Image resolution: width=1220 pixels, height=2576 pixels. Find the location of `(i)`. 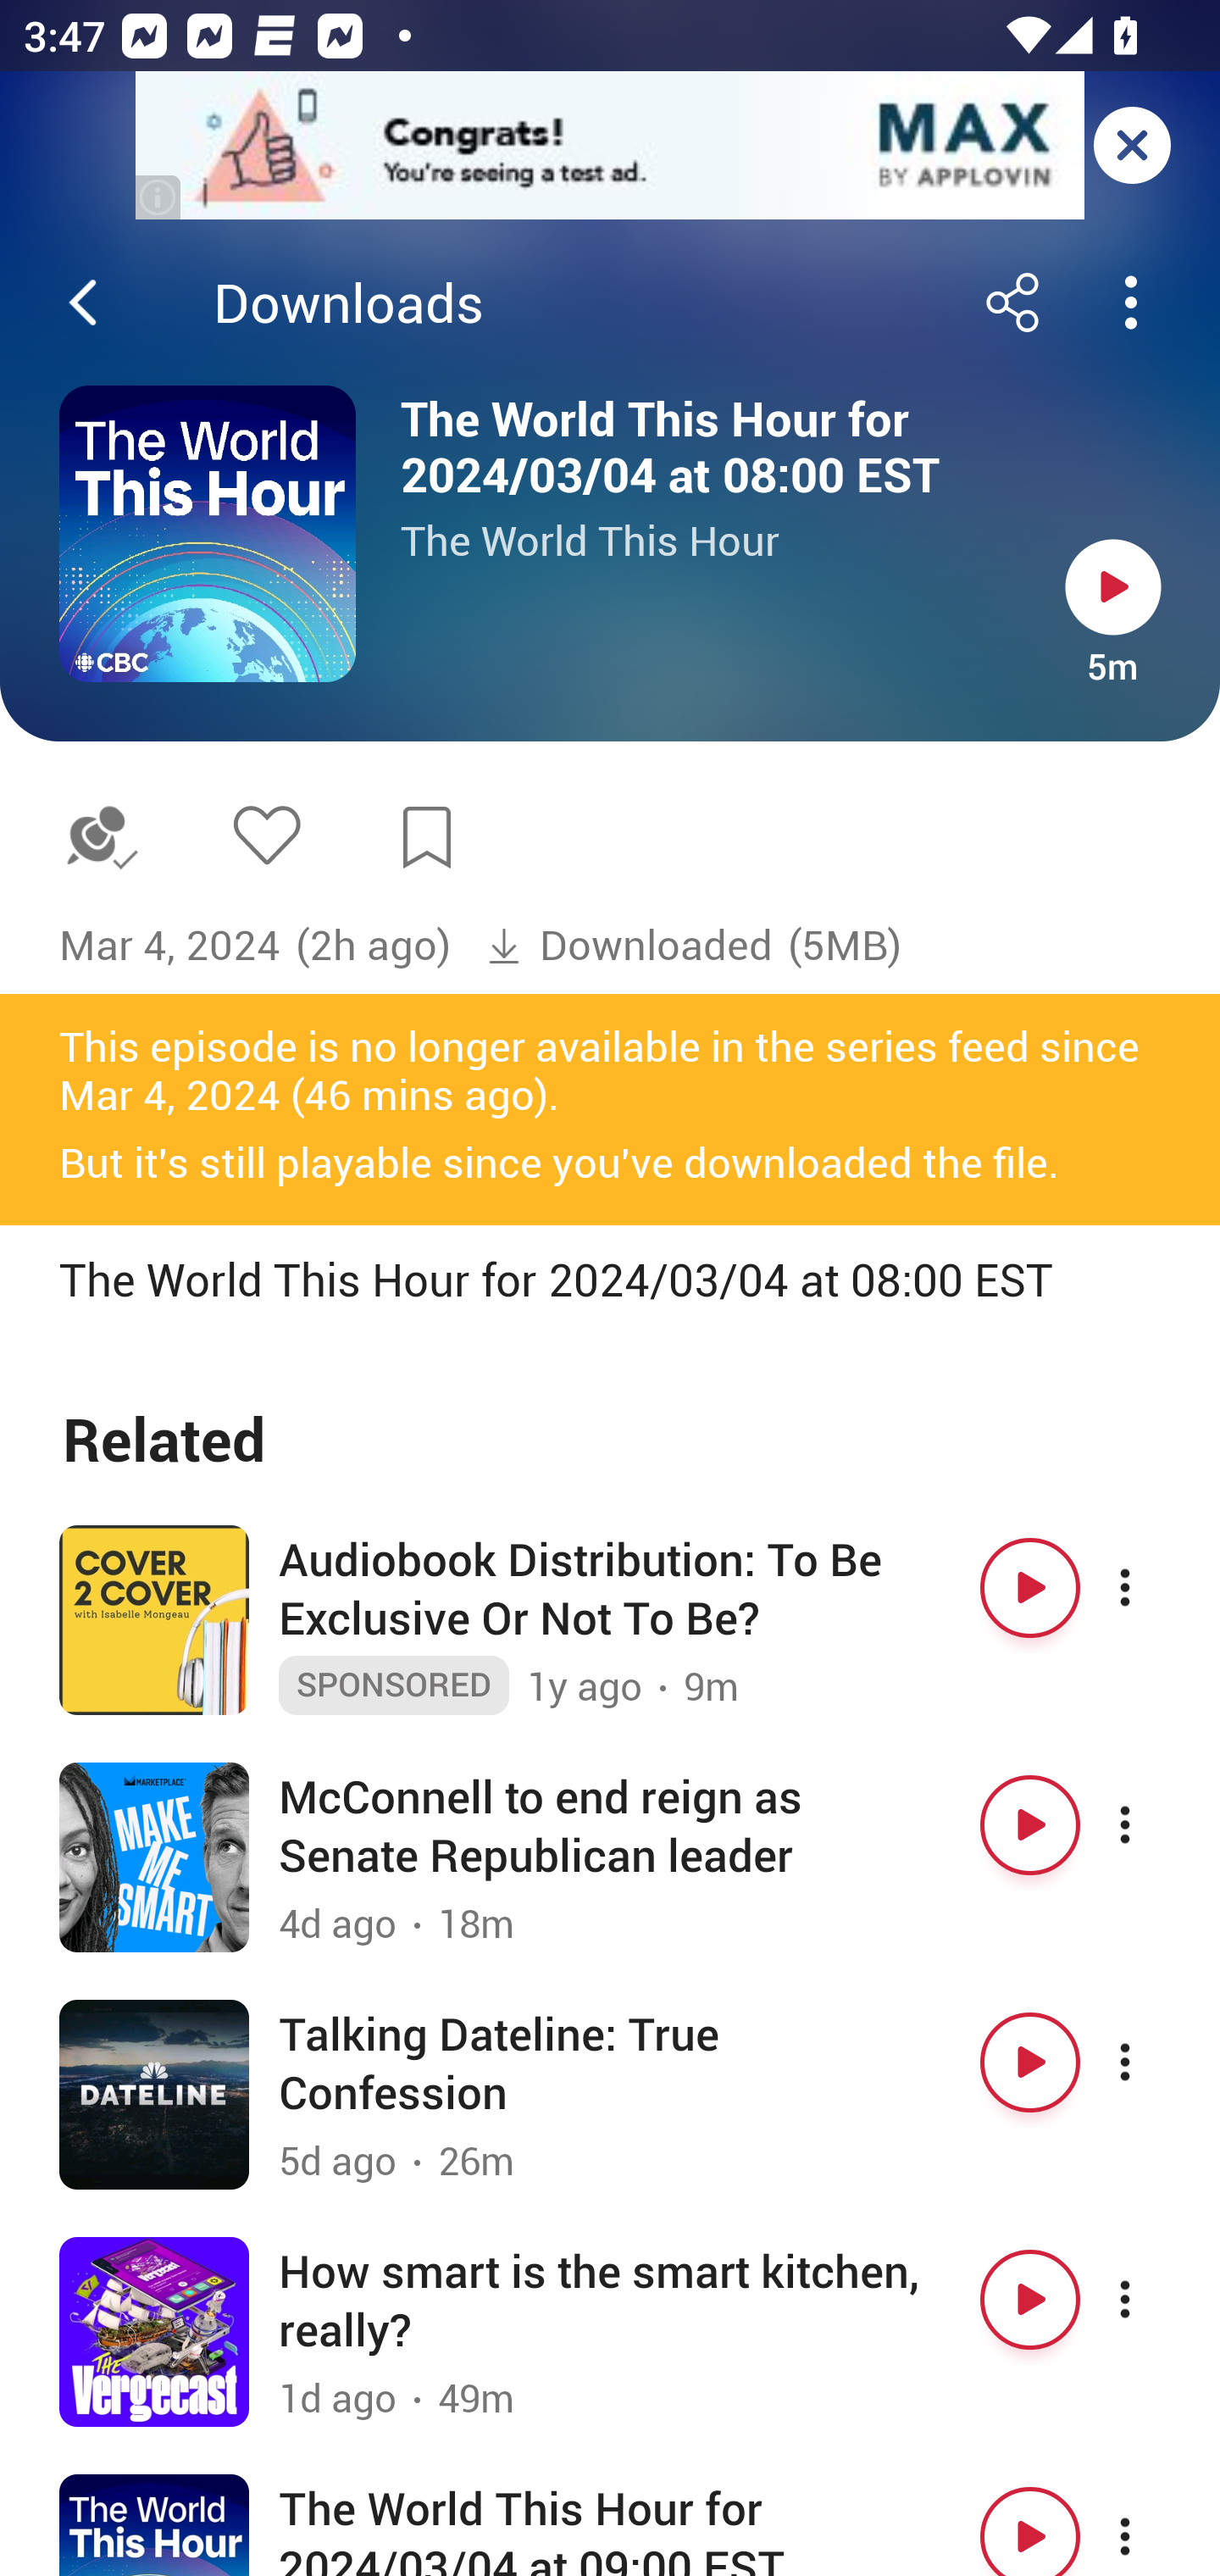

(i) is located at coordinates (159, 197).